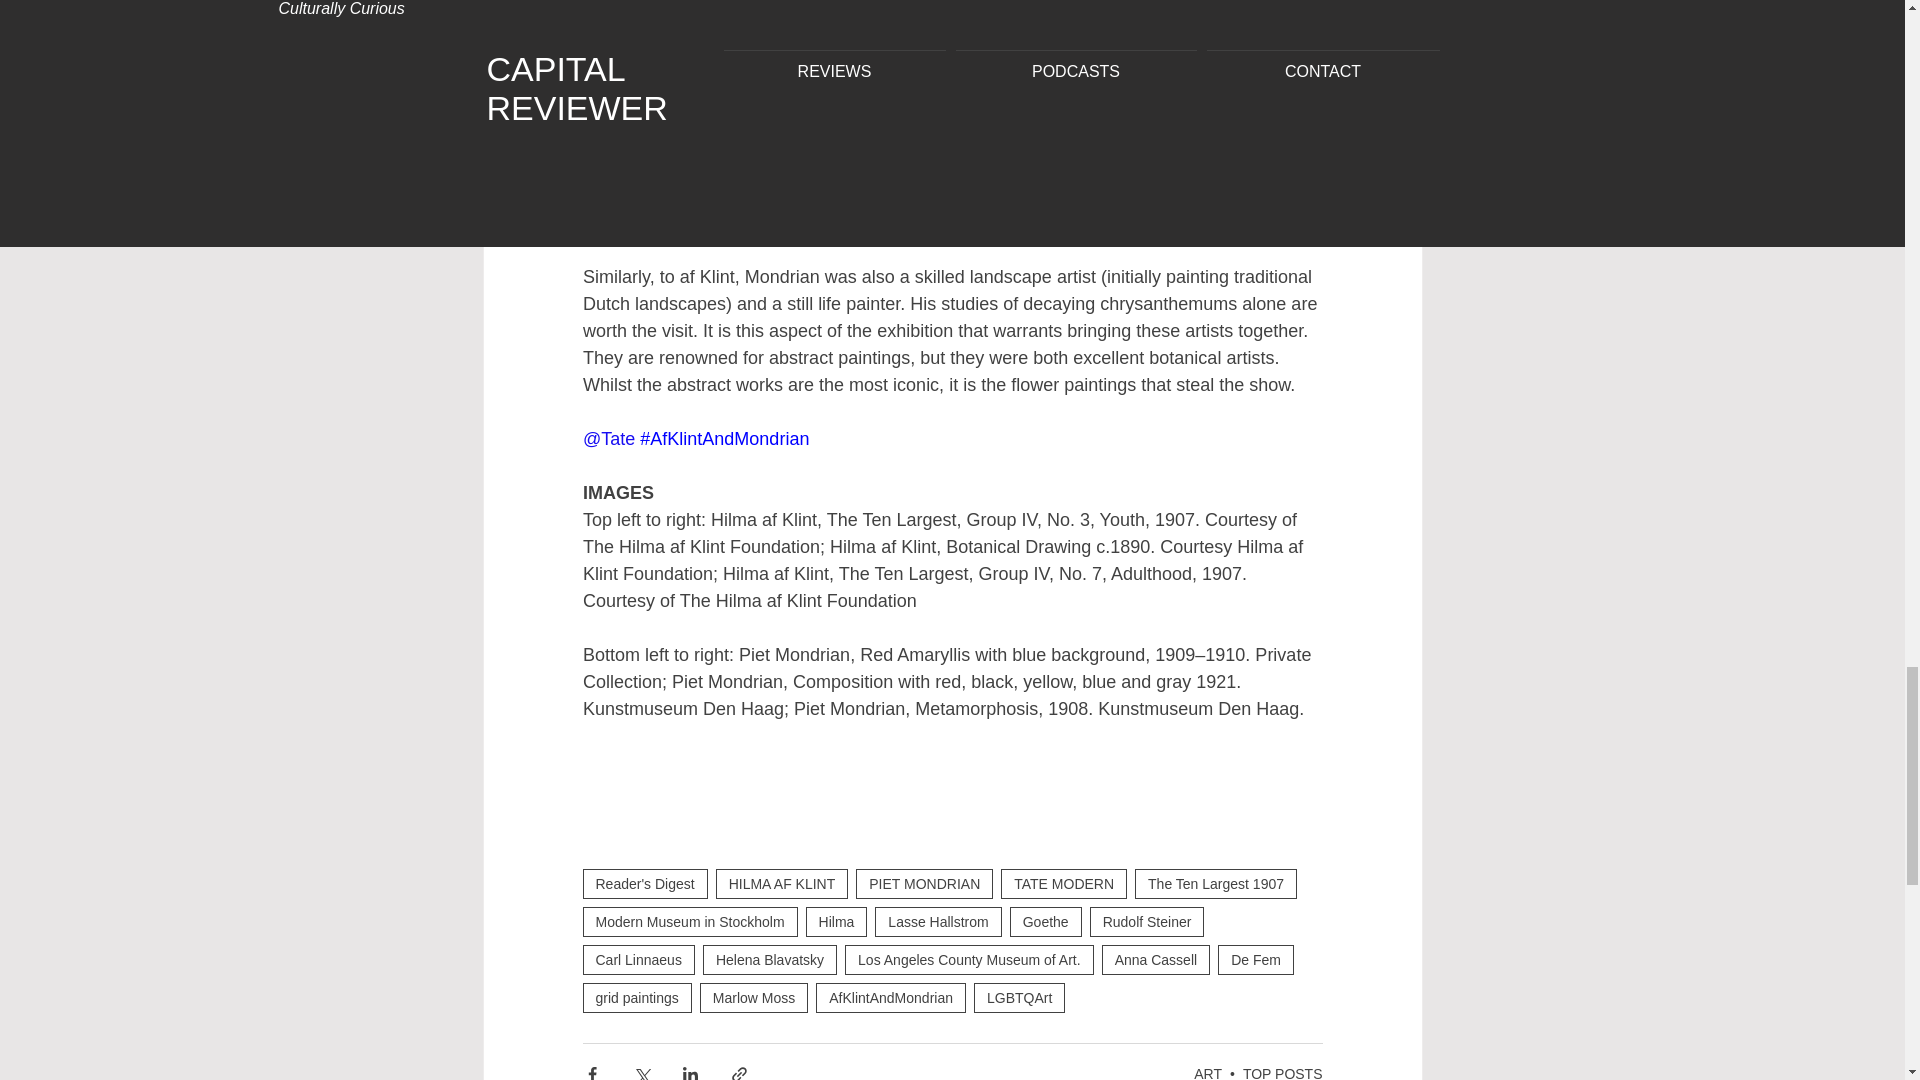  I want to click on Carl Linnaeus, so click(637, 960).